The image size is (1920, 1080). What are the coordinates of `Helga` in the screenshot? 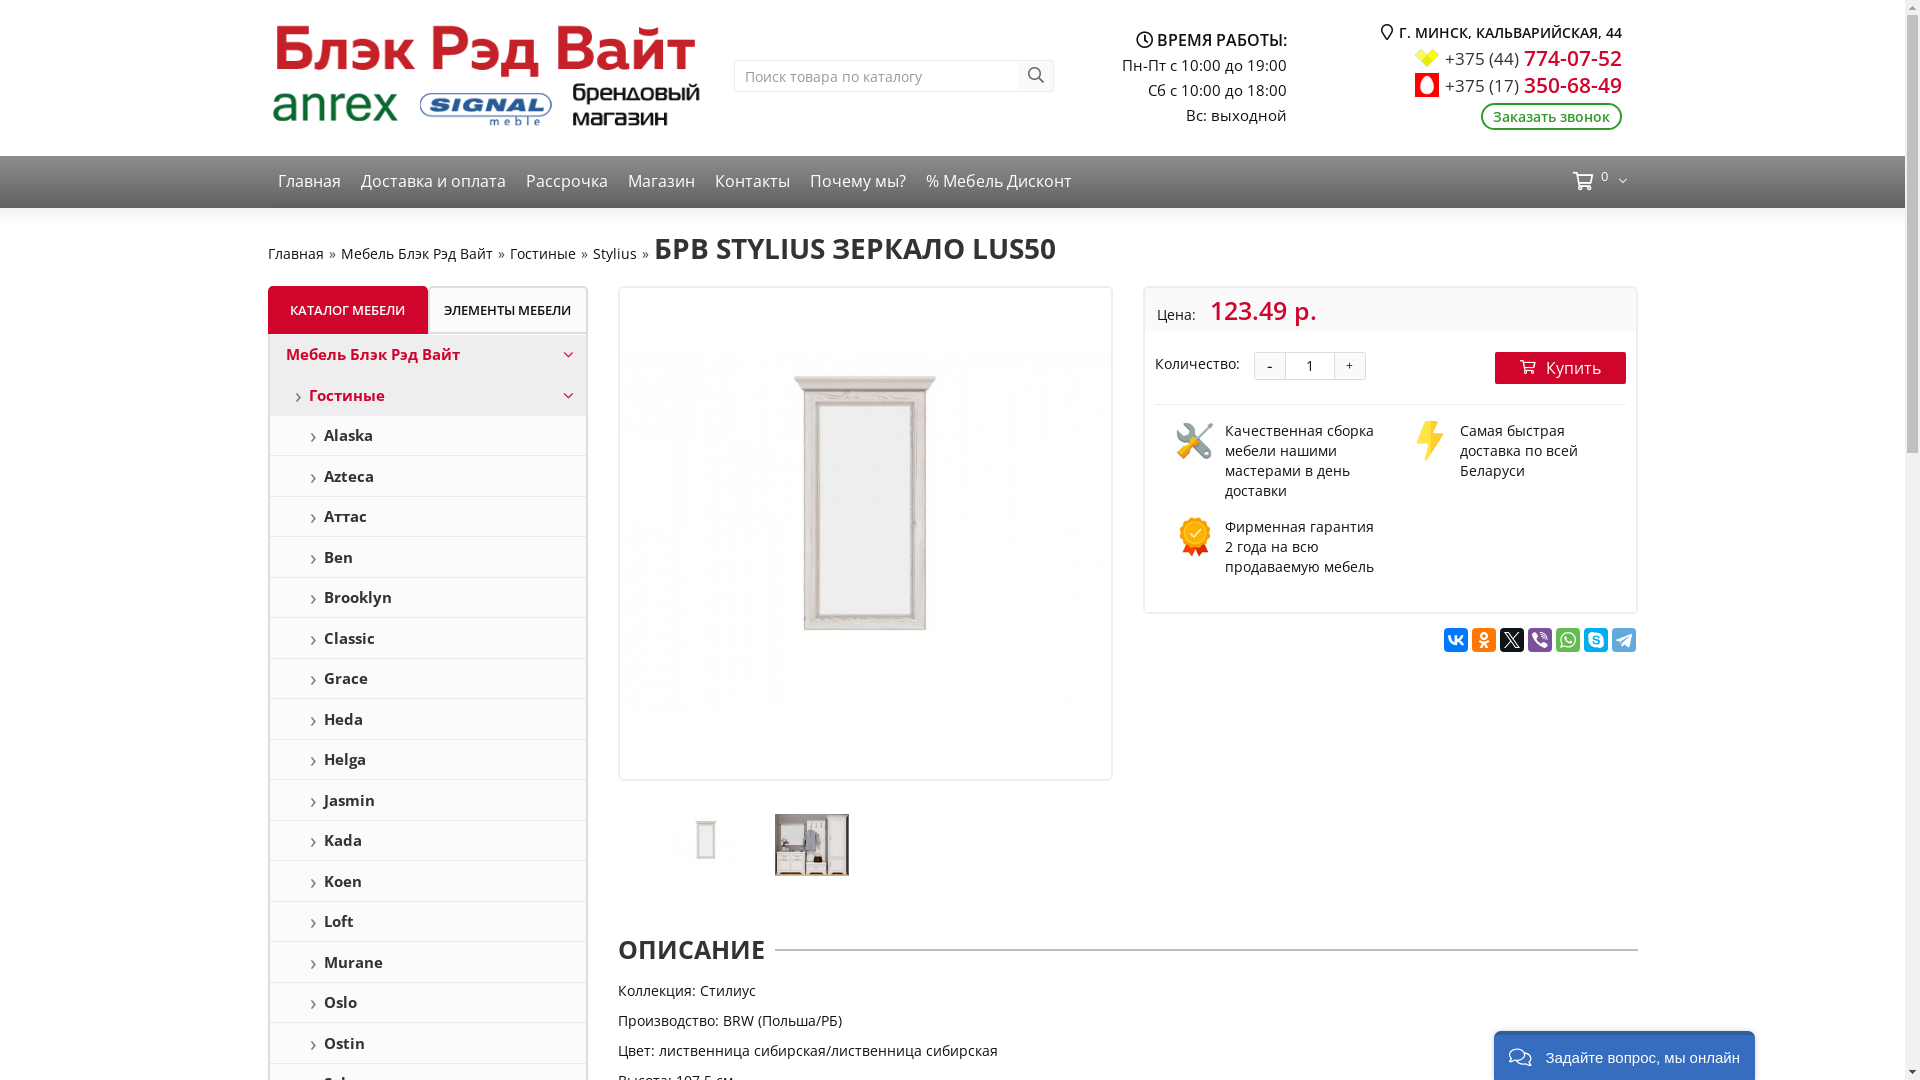 It's located at (428, 760).